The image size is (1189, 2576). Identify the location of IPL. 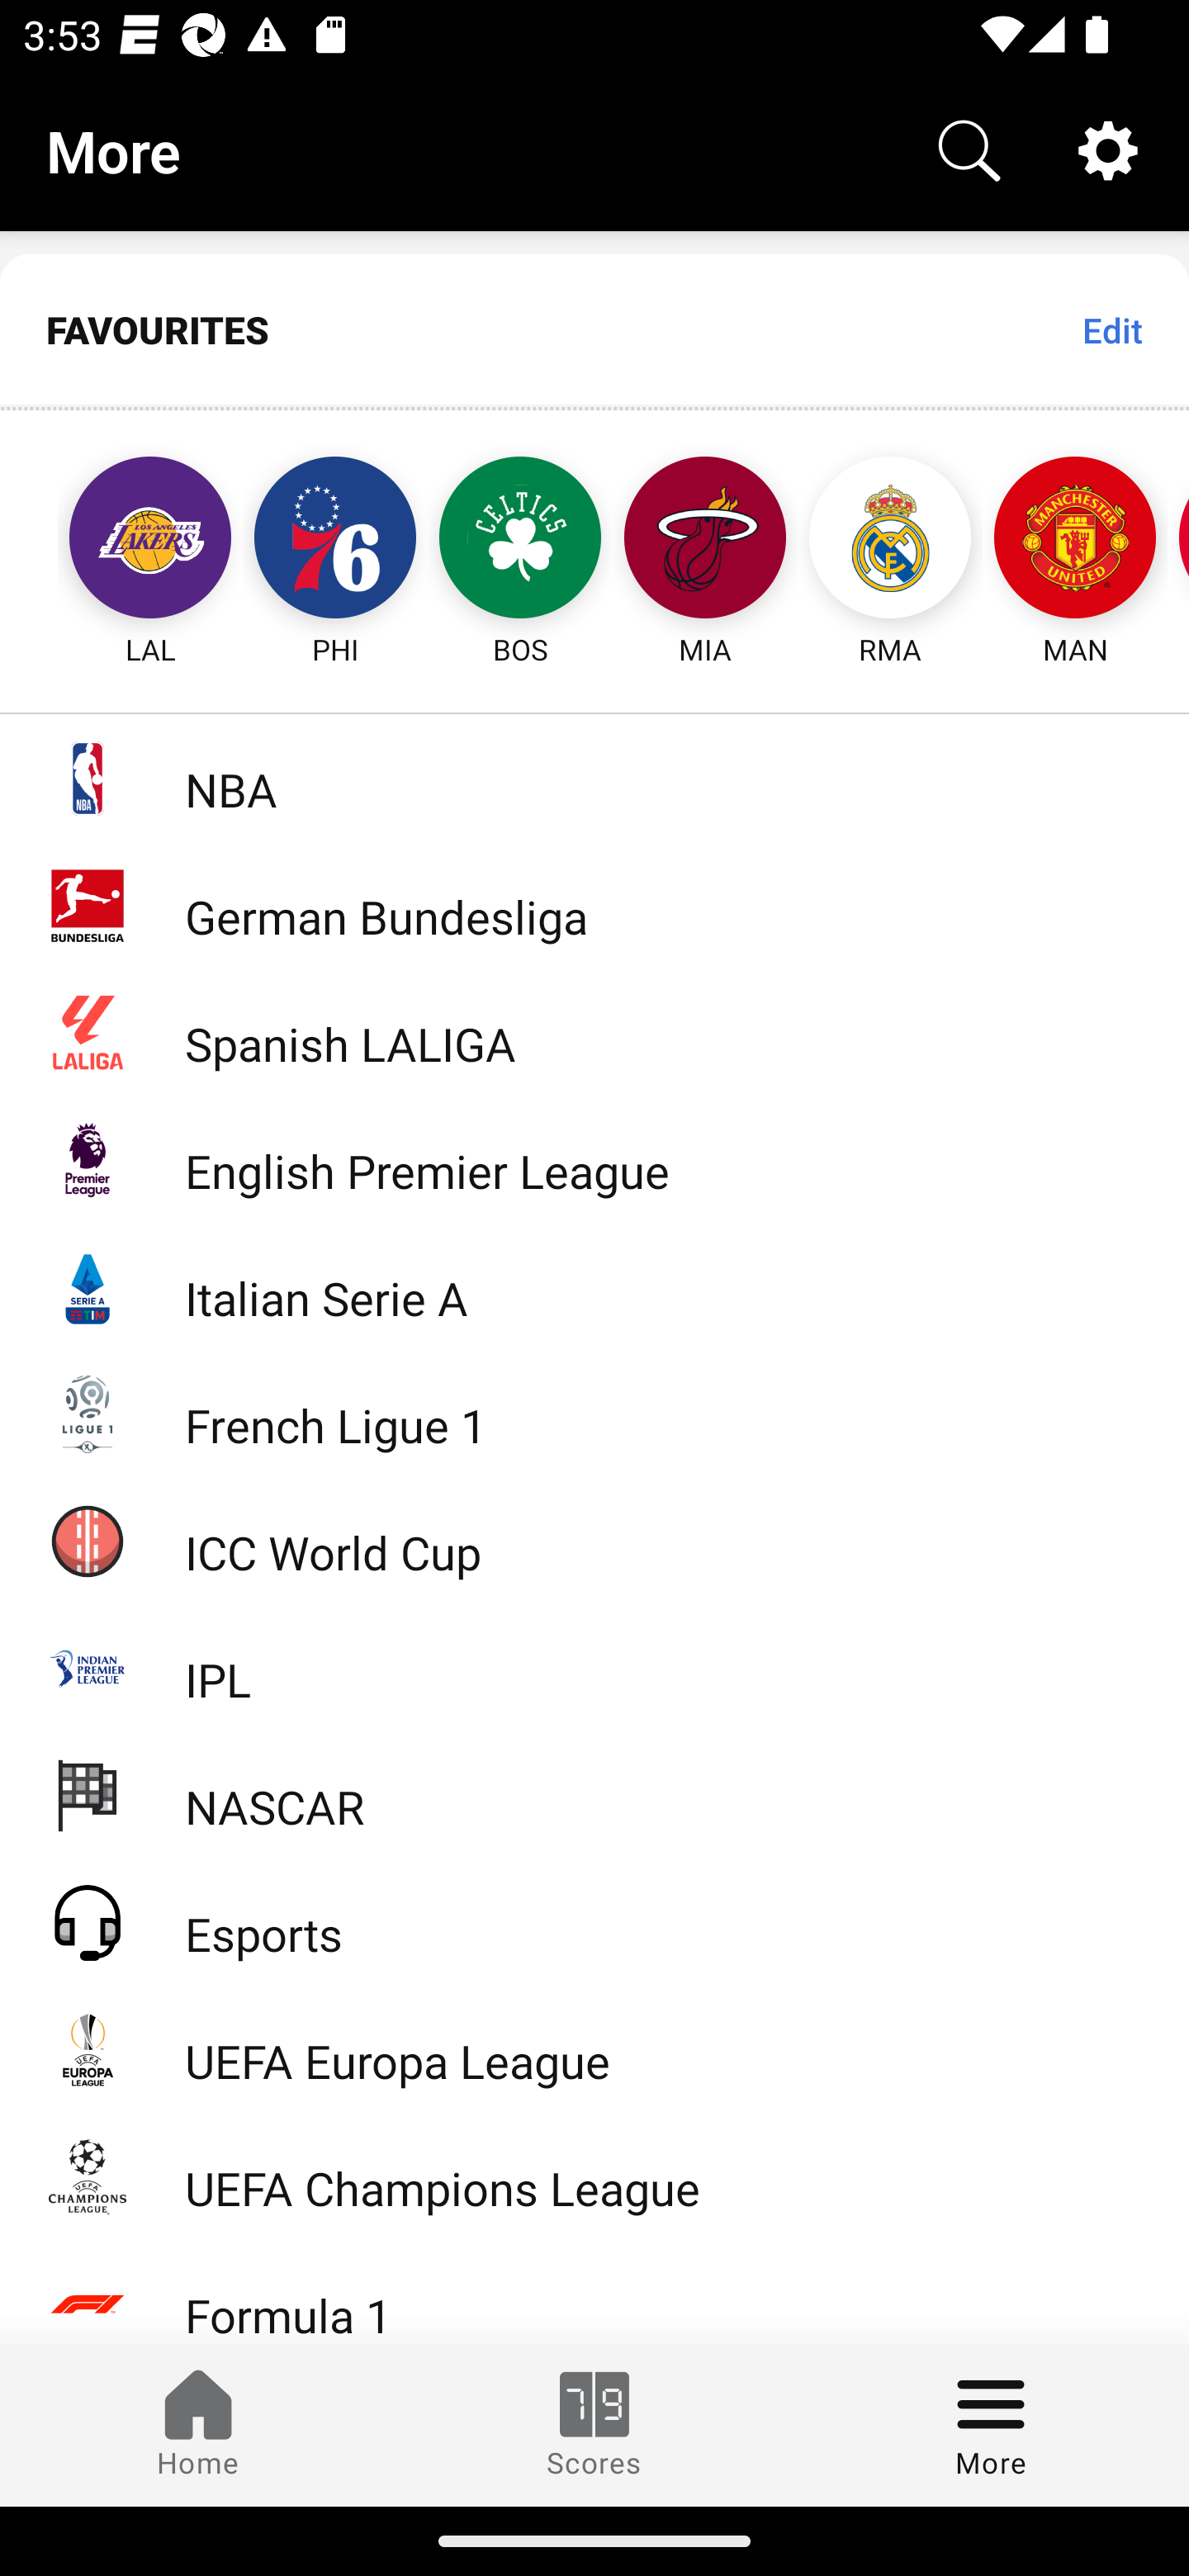
(594, 1668).